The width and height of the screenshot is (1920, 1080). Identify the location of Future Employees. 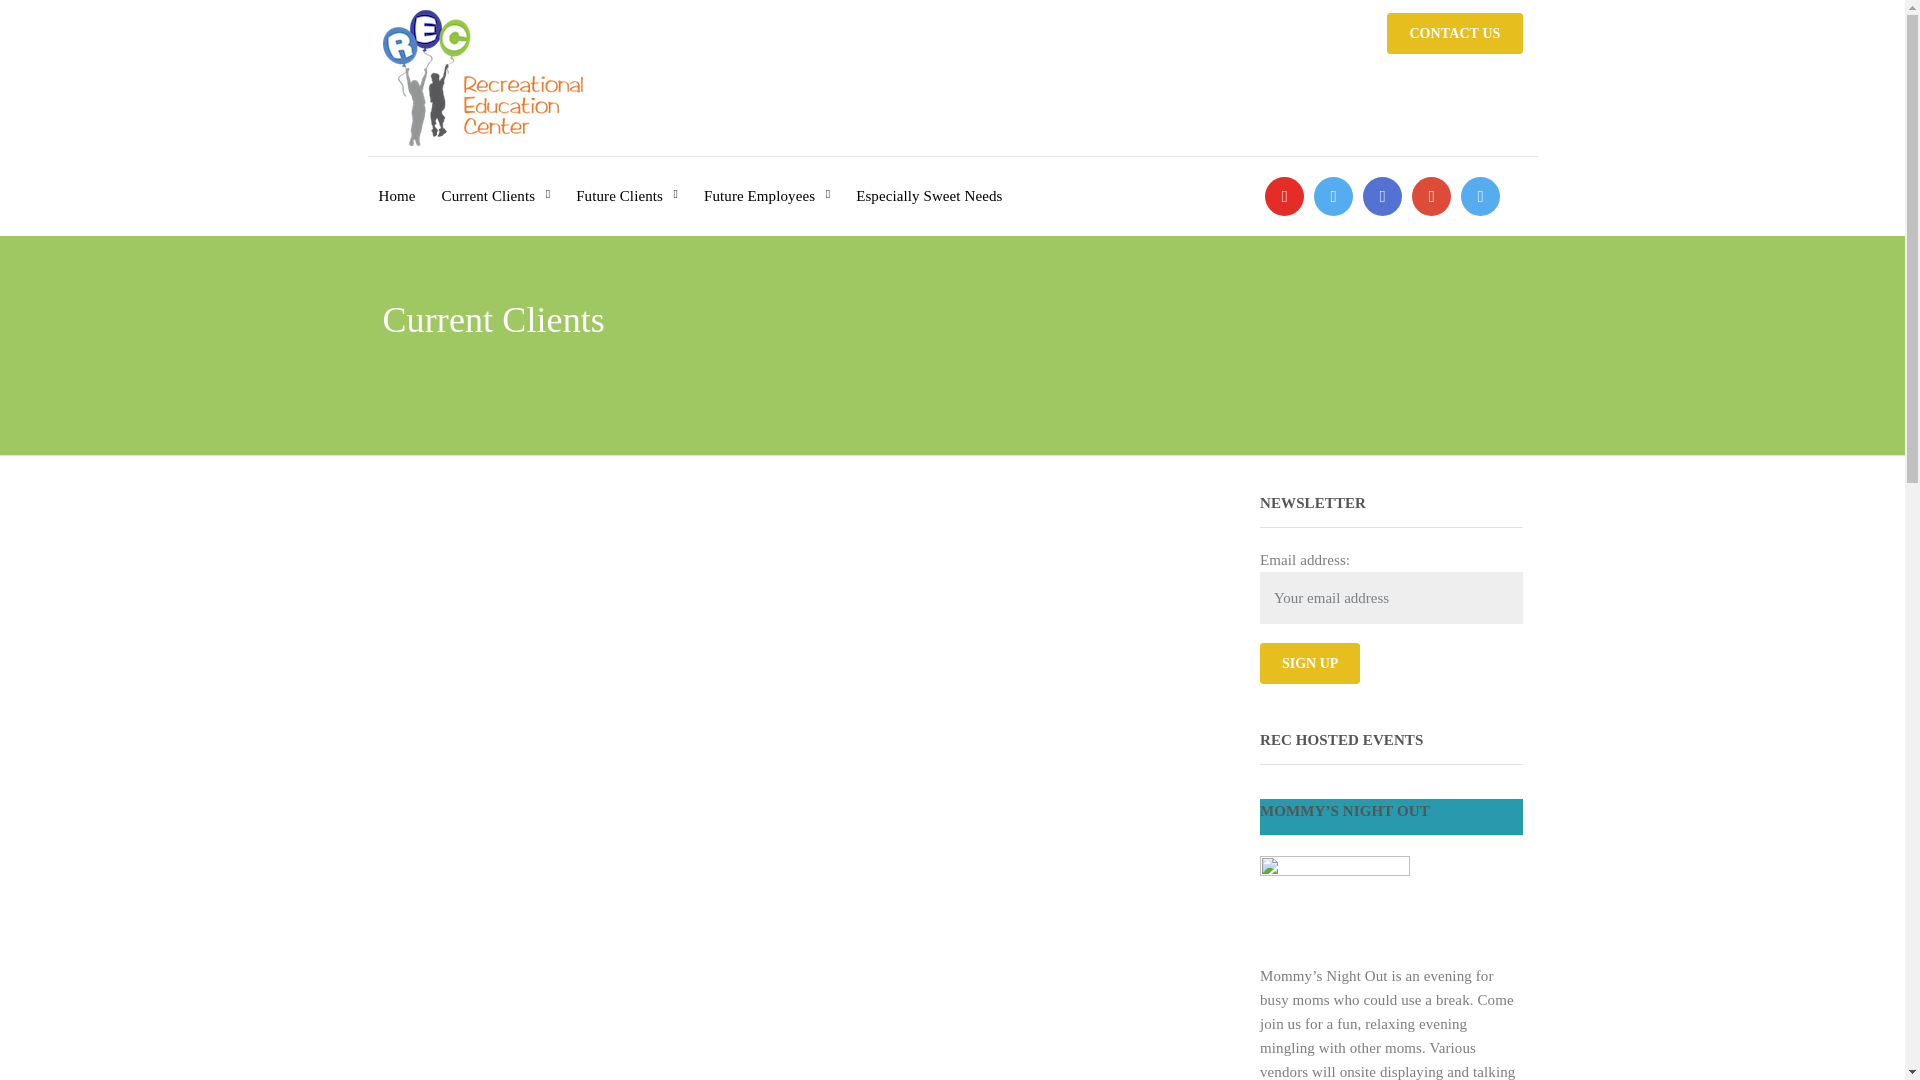
(766, 182).